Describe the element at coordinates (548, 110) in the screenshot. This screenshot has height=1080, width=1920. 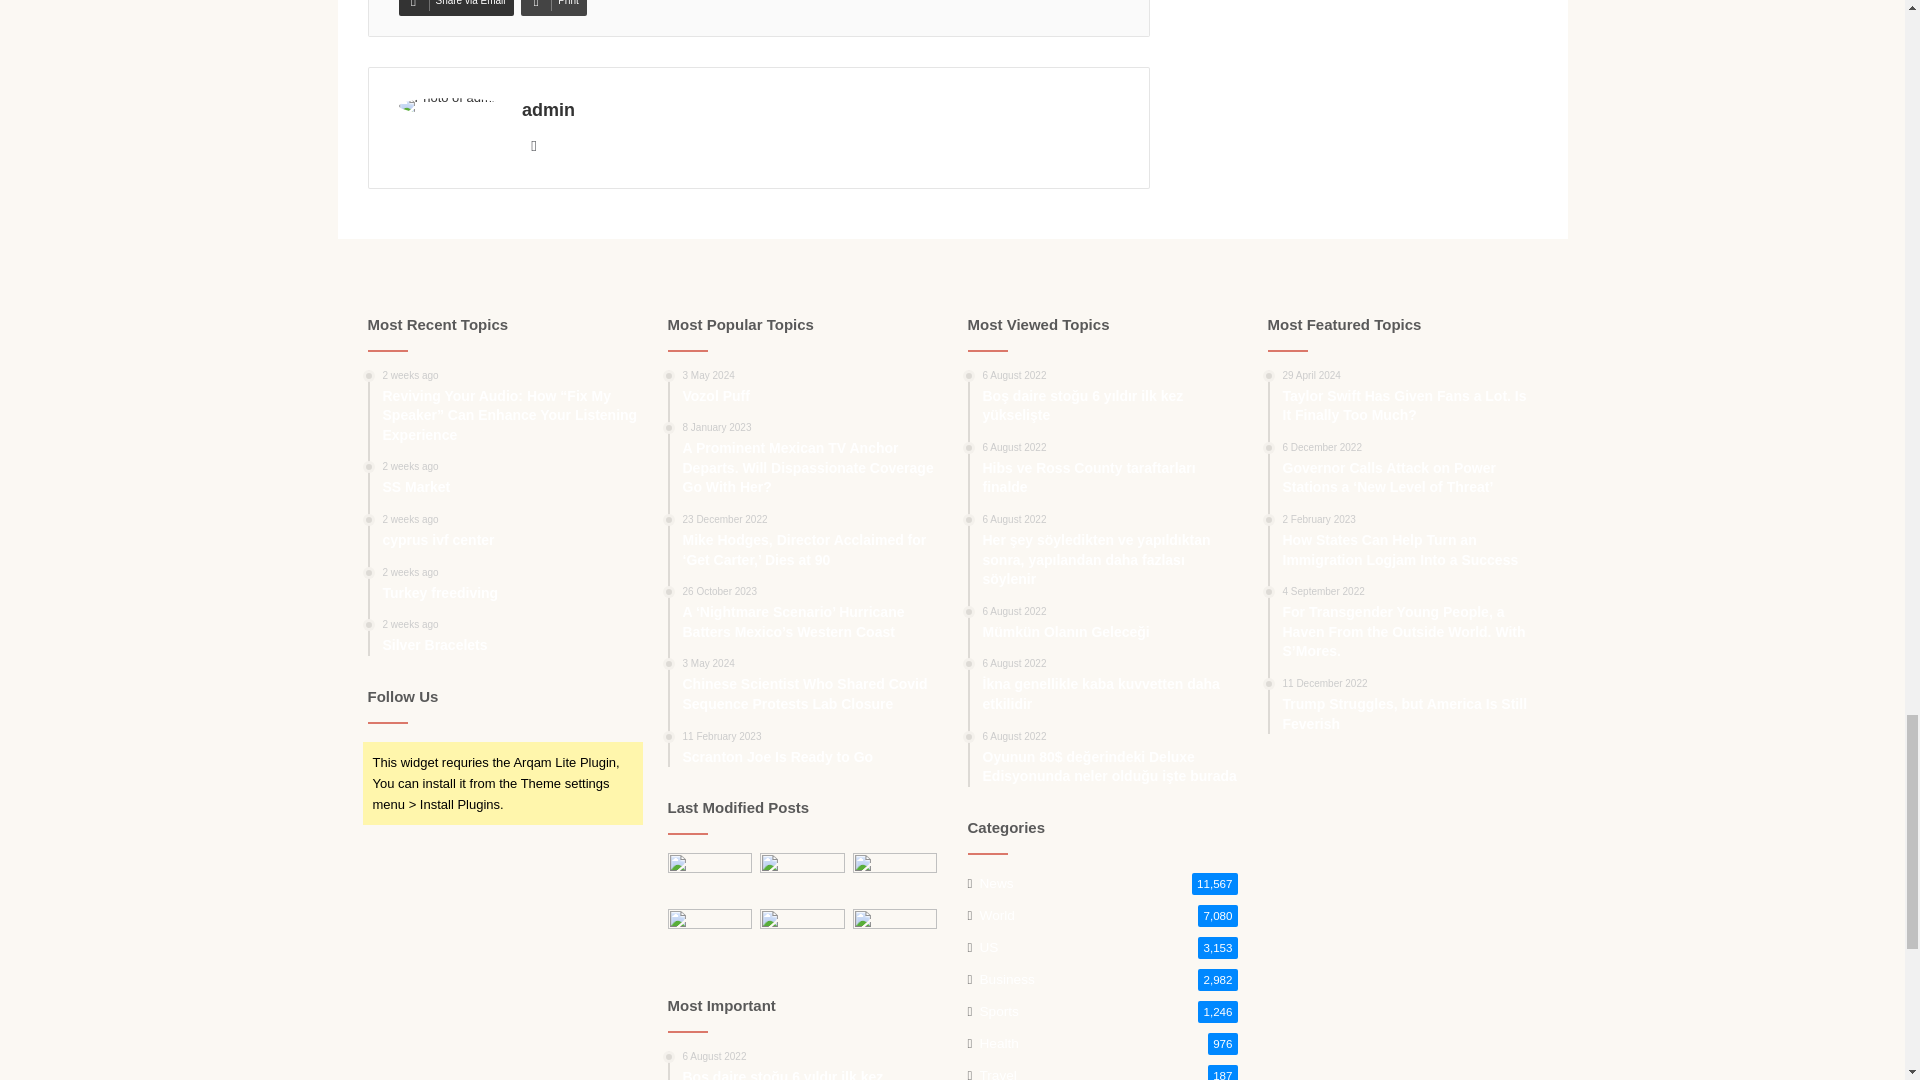
I see `admin` at that location.